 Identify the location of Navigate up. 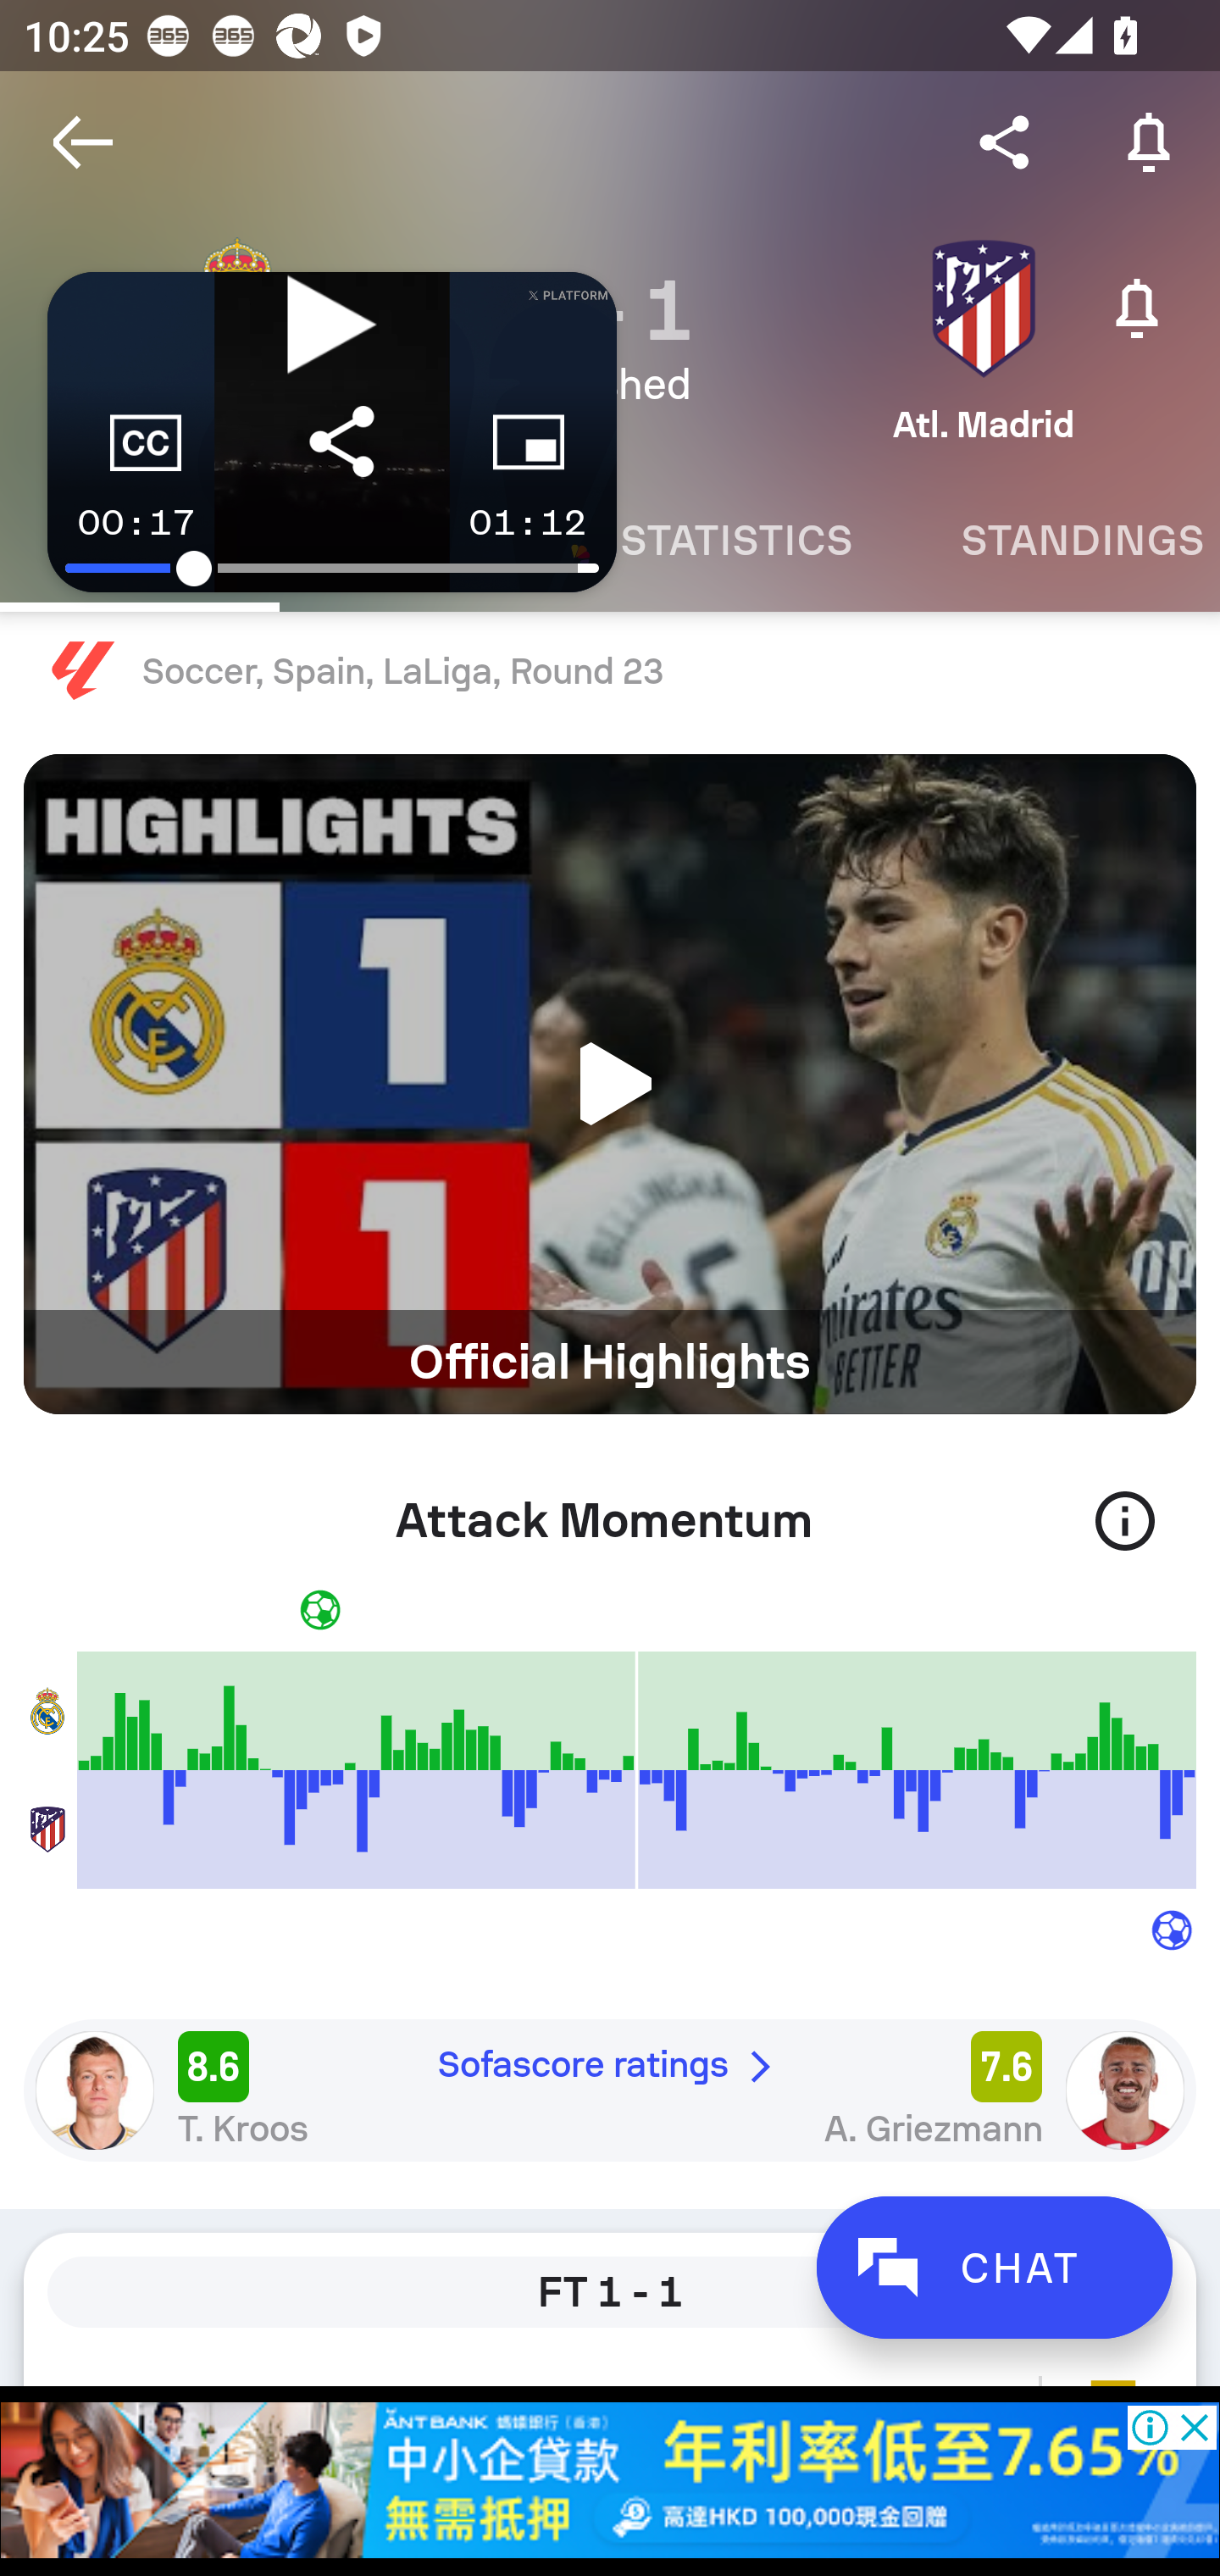
(83, 142).